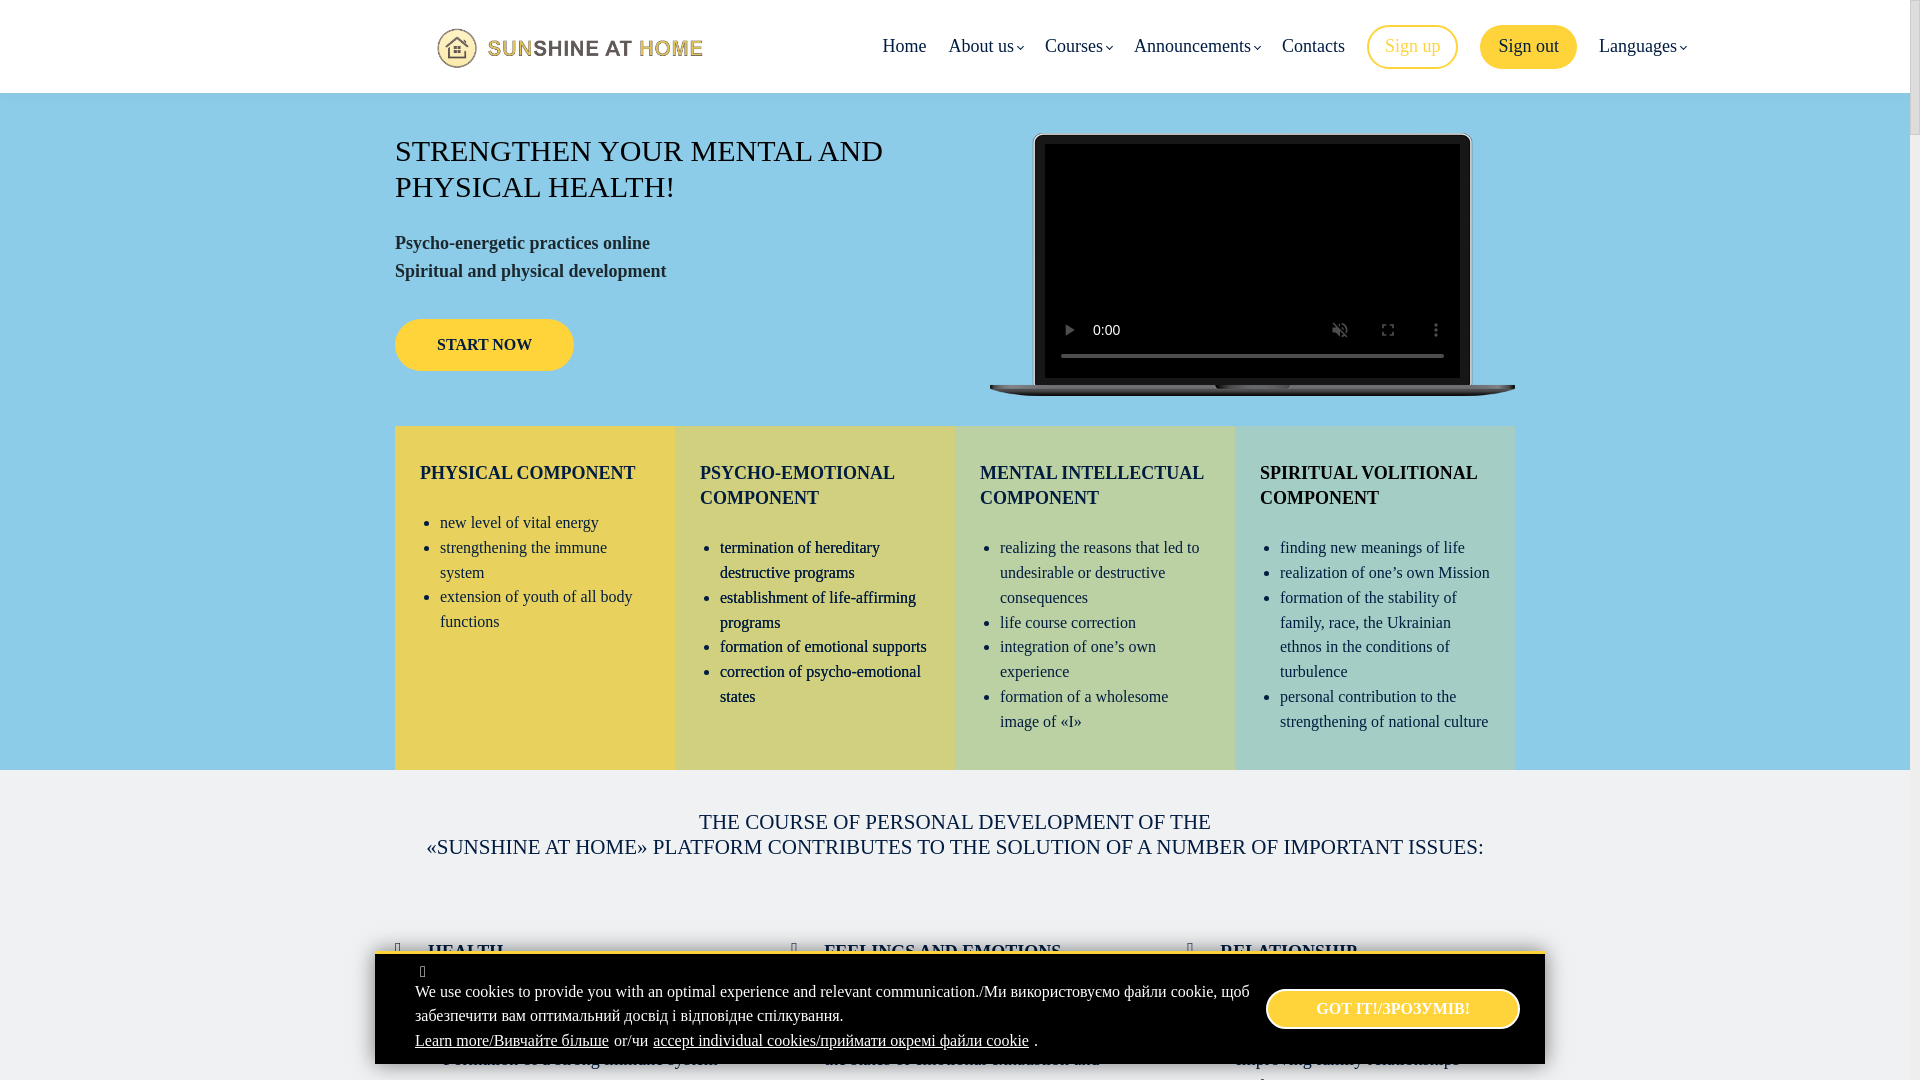  What do you see at coordinates (903, 46) in the screenshot?
I see `Home` at bounding box center [903, 46].